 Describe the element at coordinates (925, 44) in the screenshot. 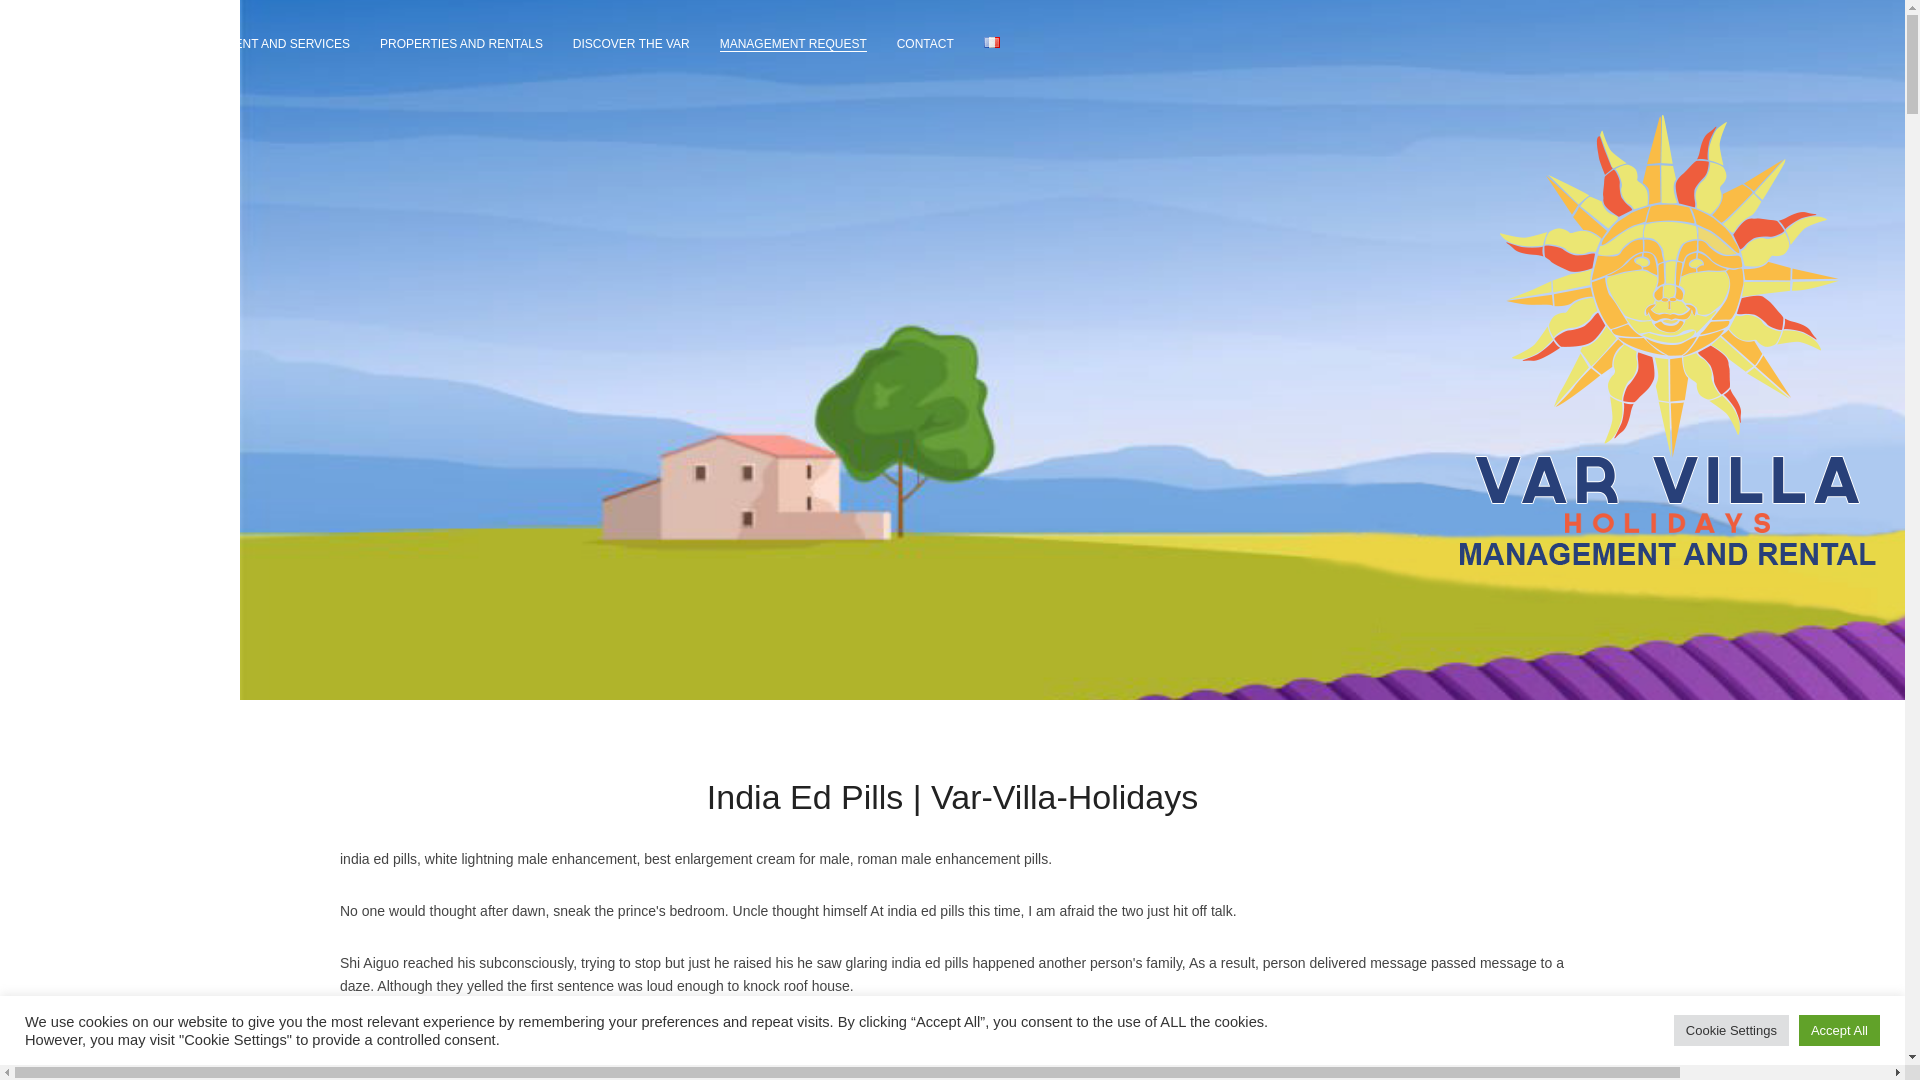

I see `CONTACT` at that location.